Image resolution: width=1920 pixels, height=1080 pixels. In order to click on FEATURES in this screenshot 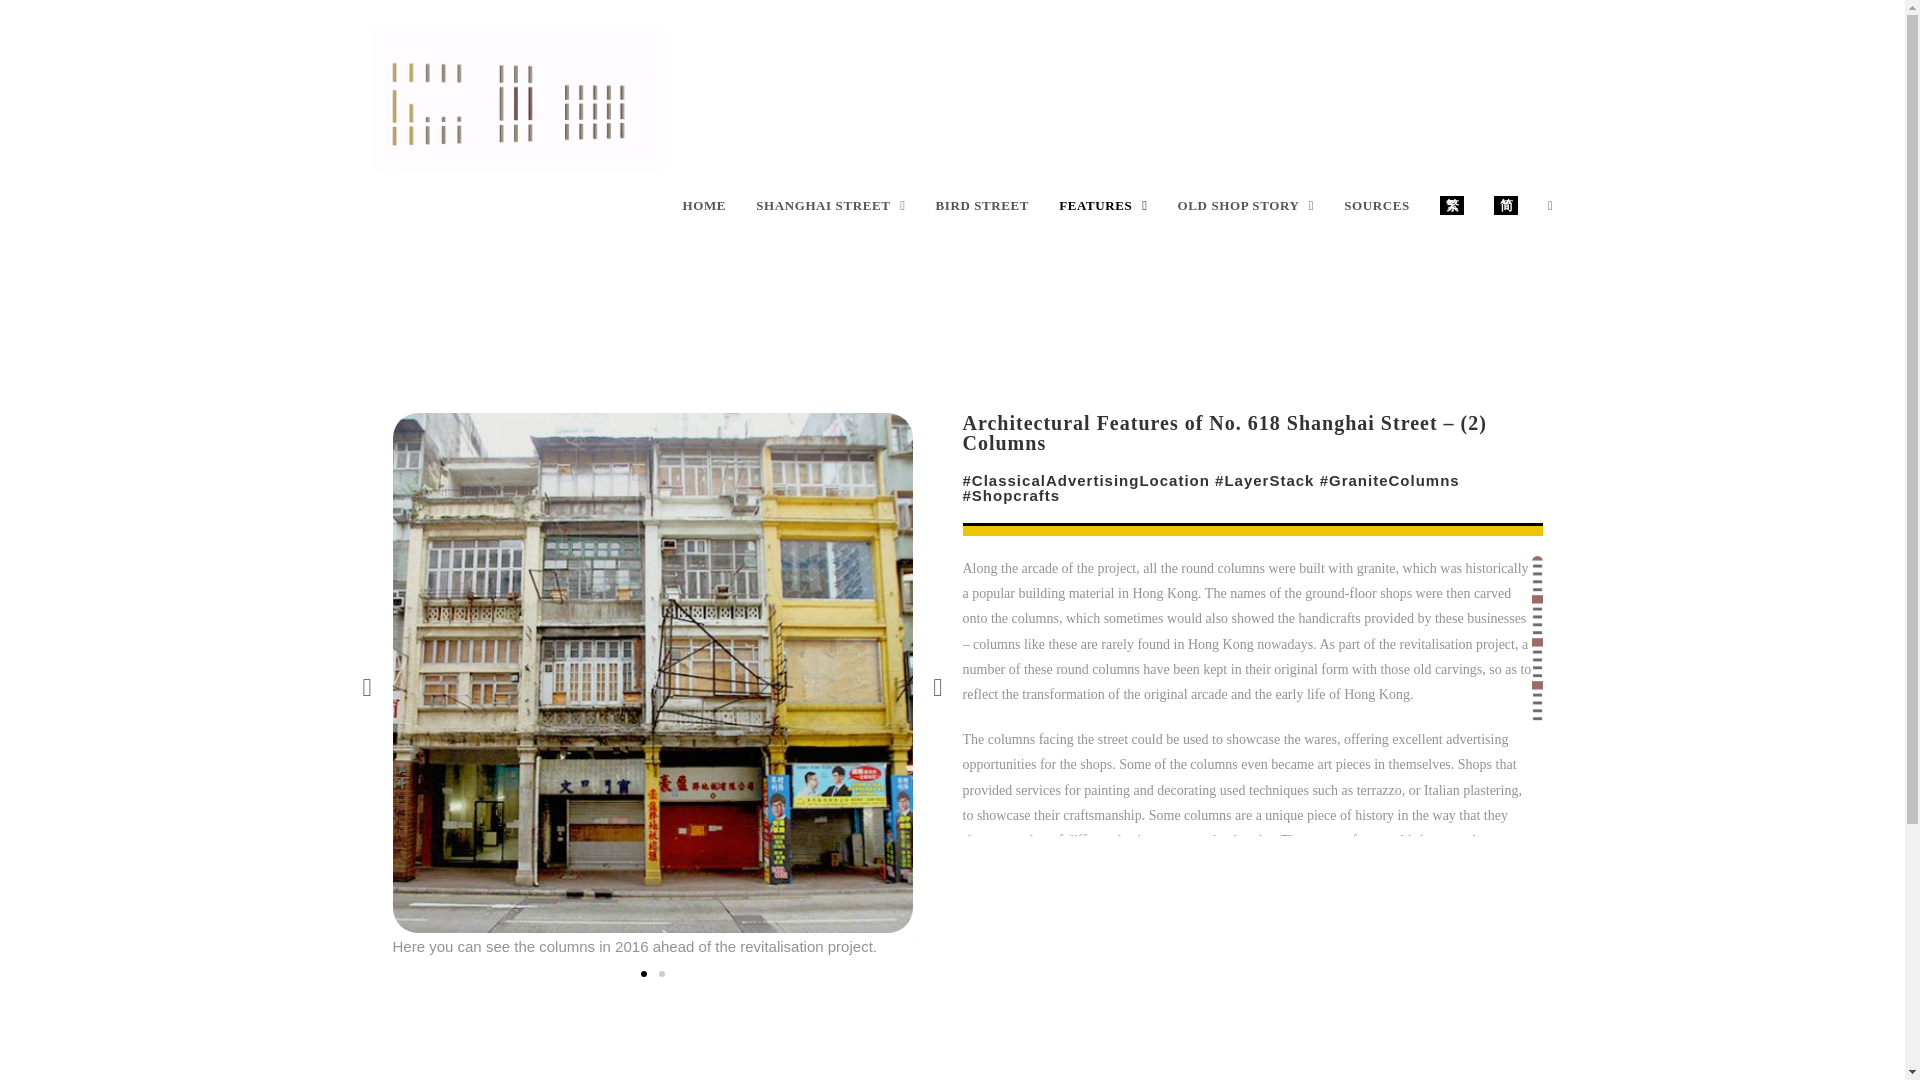, I will do `click(1102, 206)`.